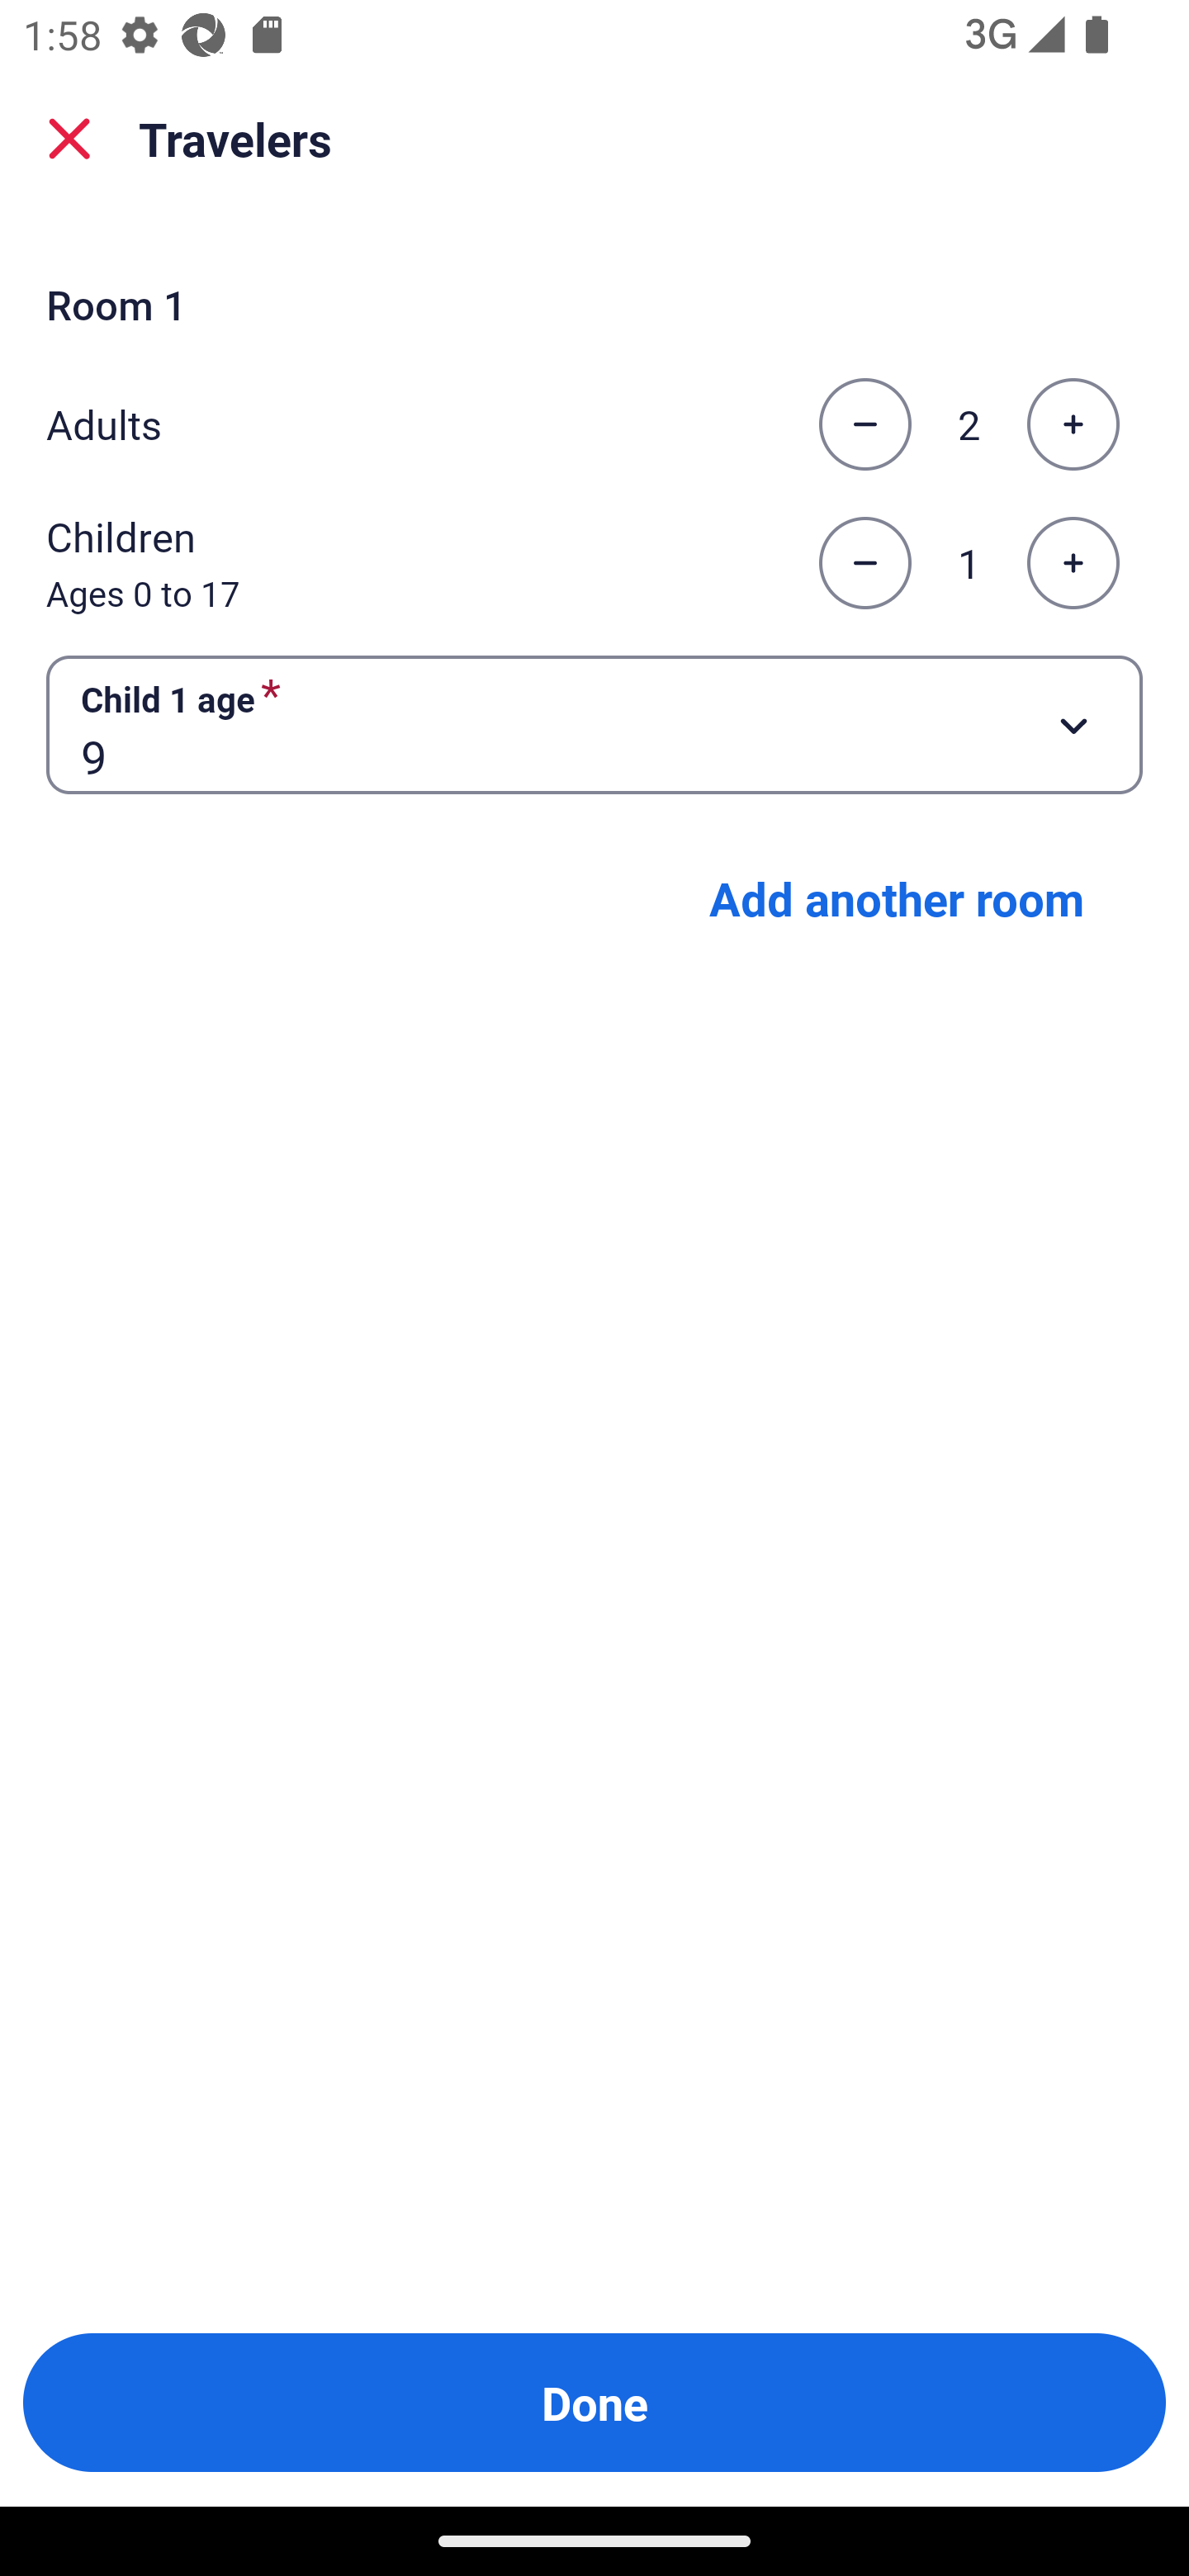  Describe the element at coordinates (594, 2403) in the screenshot. I see `Done` at that location.